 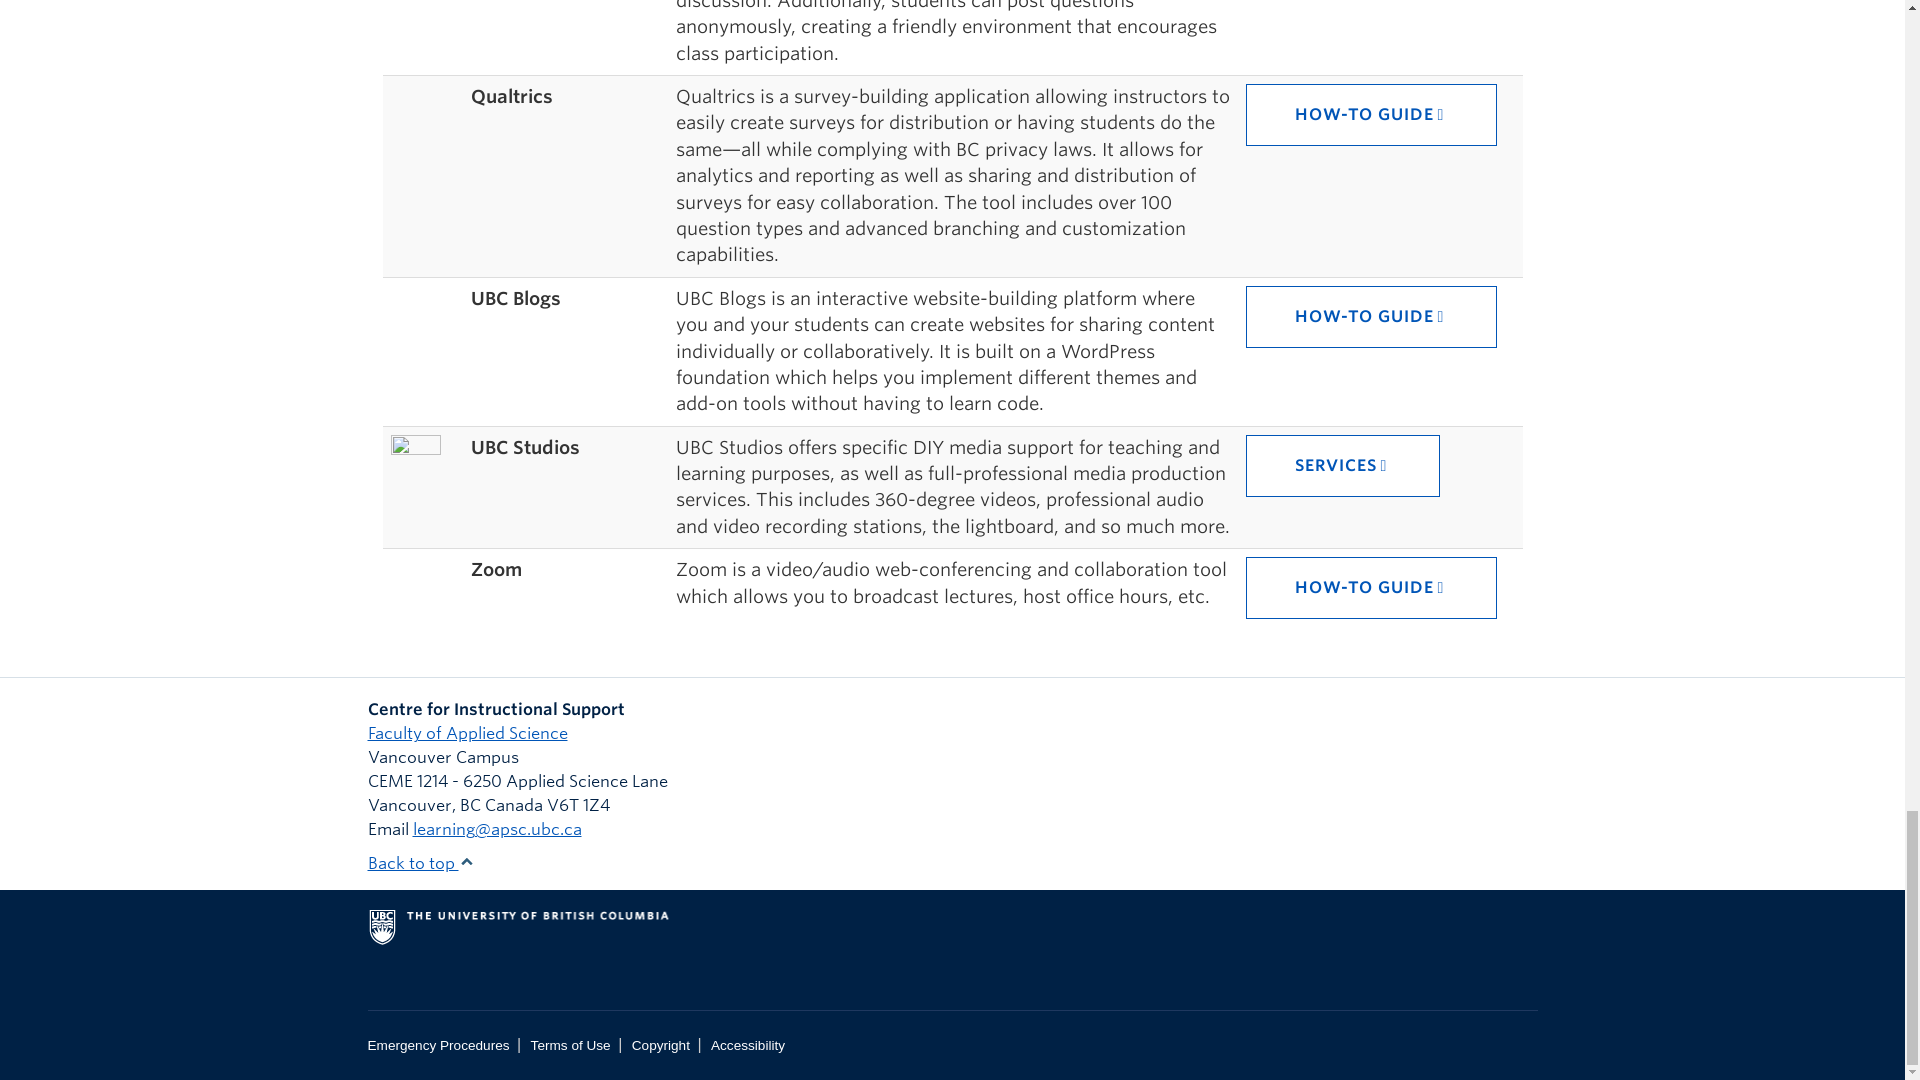 What do you see at coordinates (660, 1045) in the screenshot?
I see `UBC Copyright` at bounding box center [660, 1045].